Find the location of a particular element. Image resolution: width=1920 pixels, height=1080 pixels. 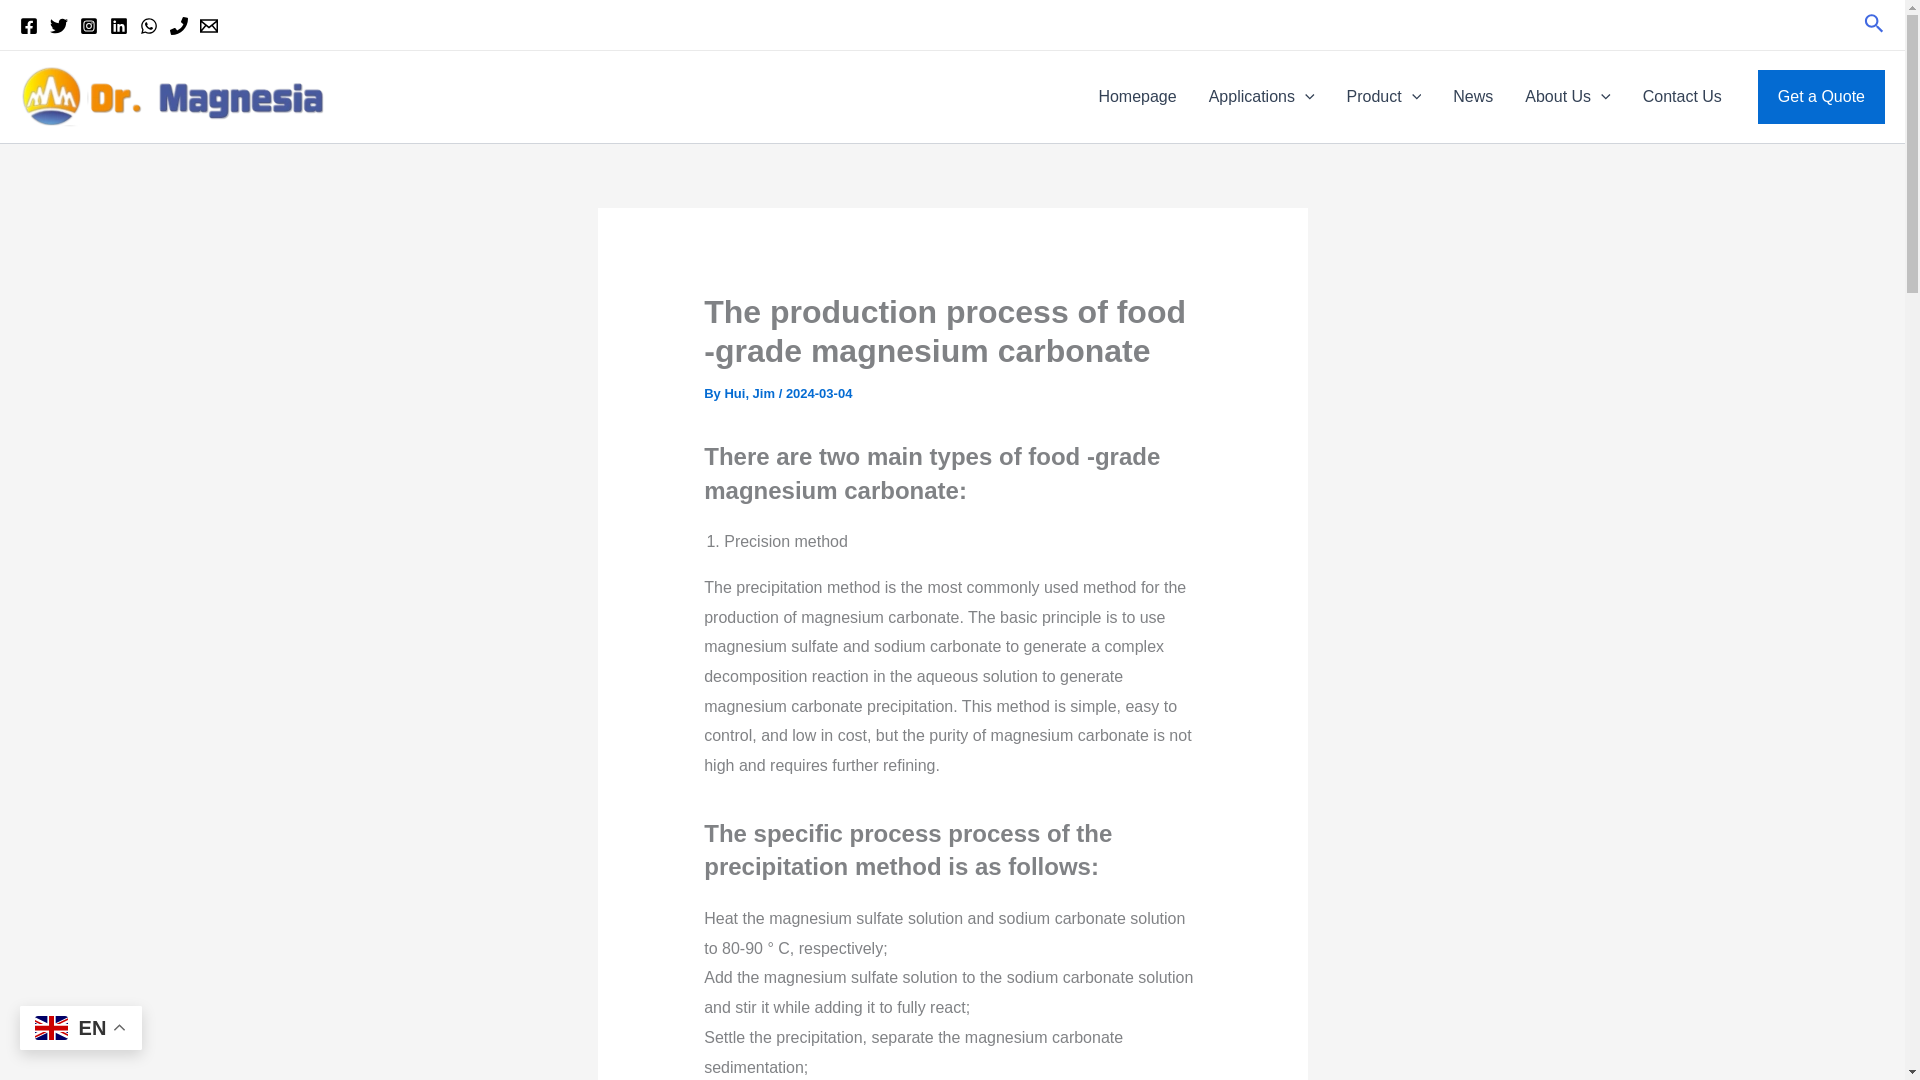

Product is located at coordinates (1384, 97).